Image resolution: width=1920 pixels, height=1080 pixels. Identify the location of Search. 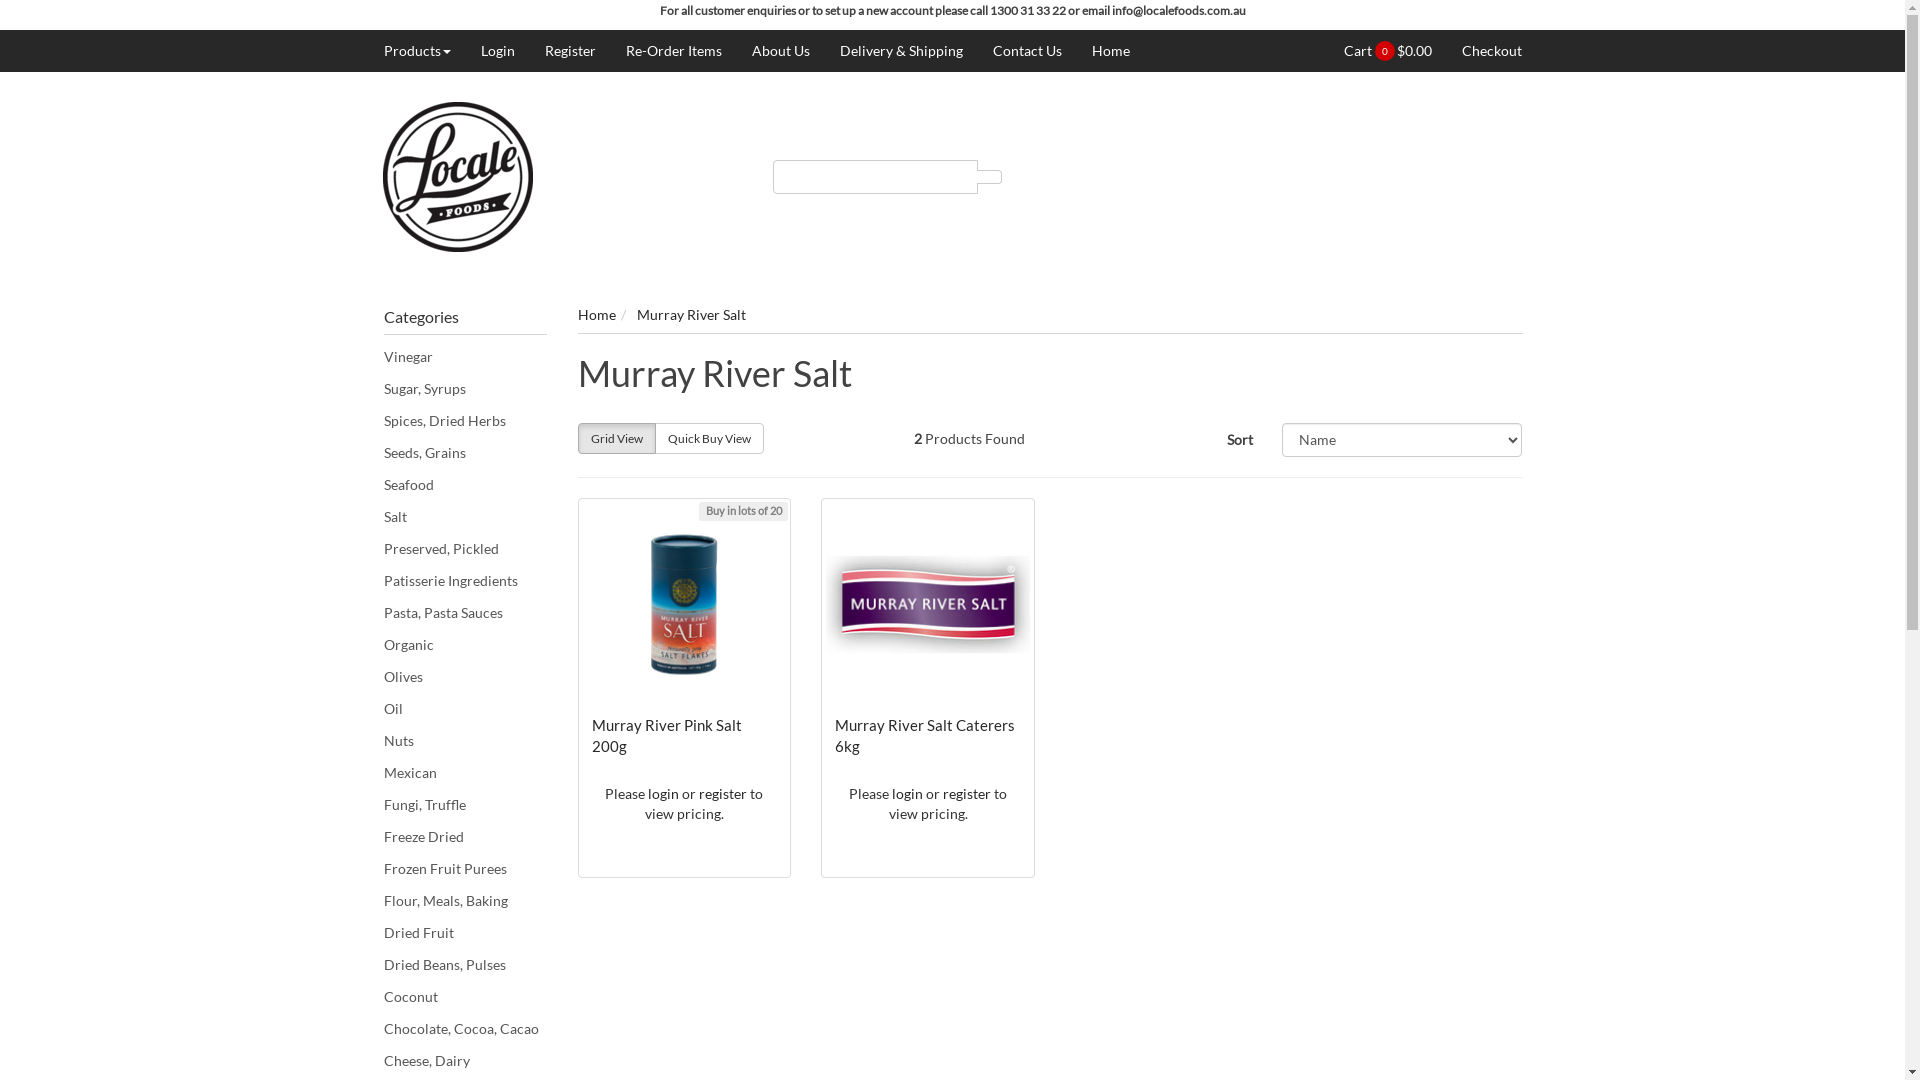
(990, 177).